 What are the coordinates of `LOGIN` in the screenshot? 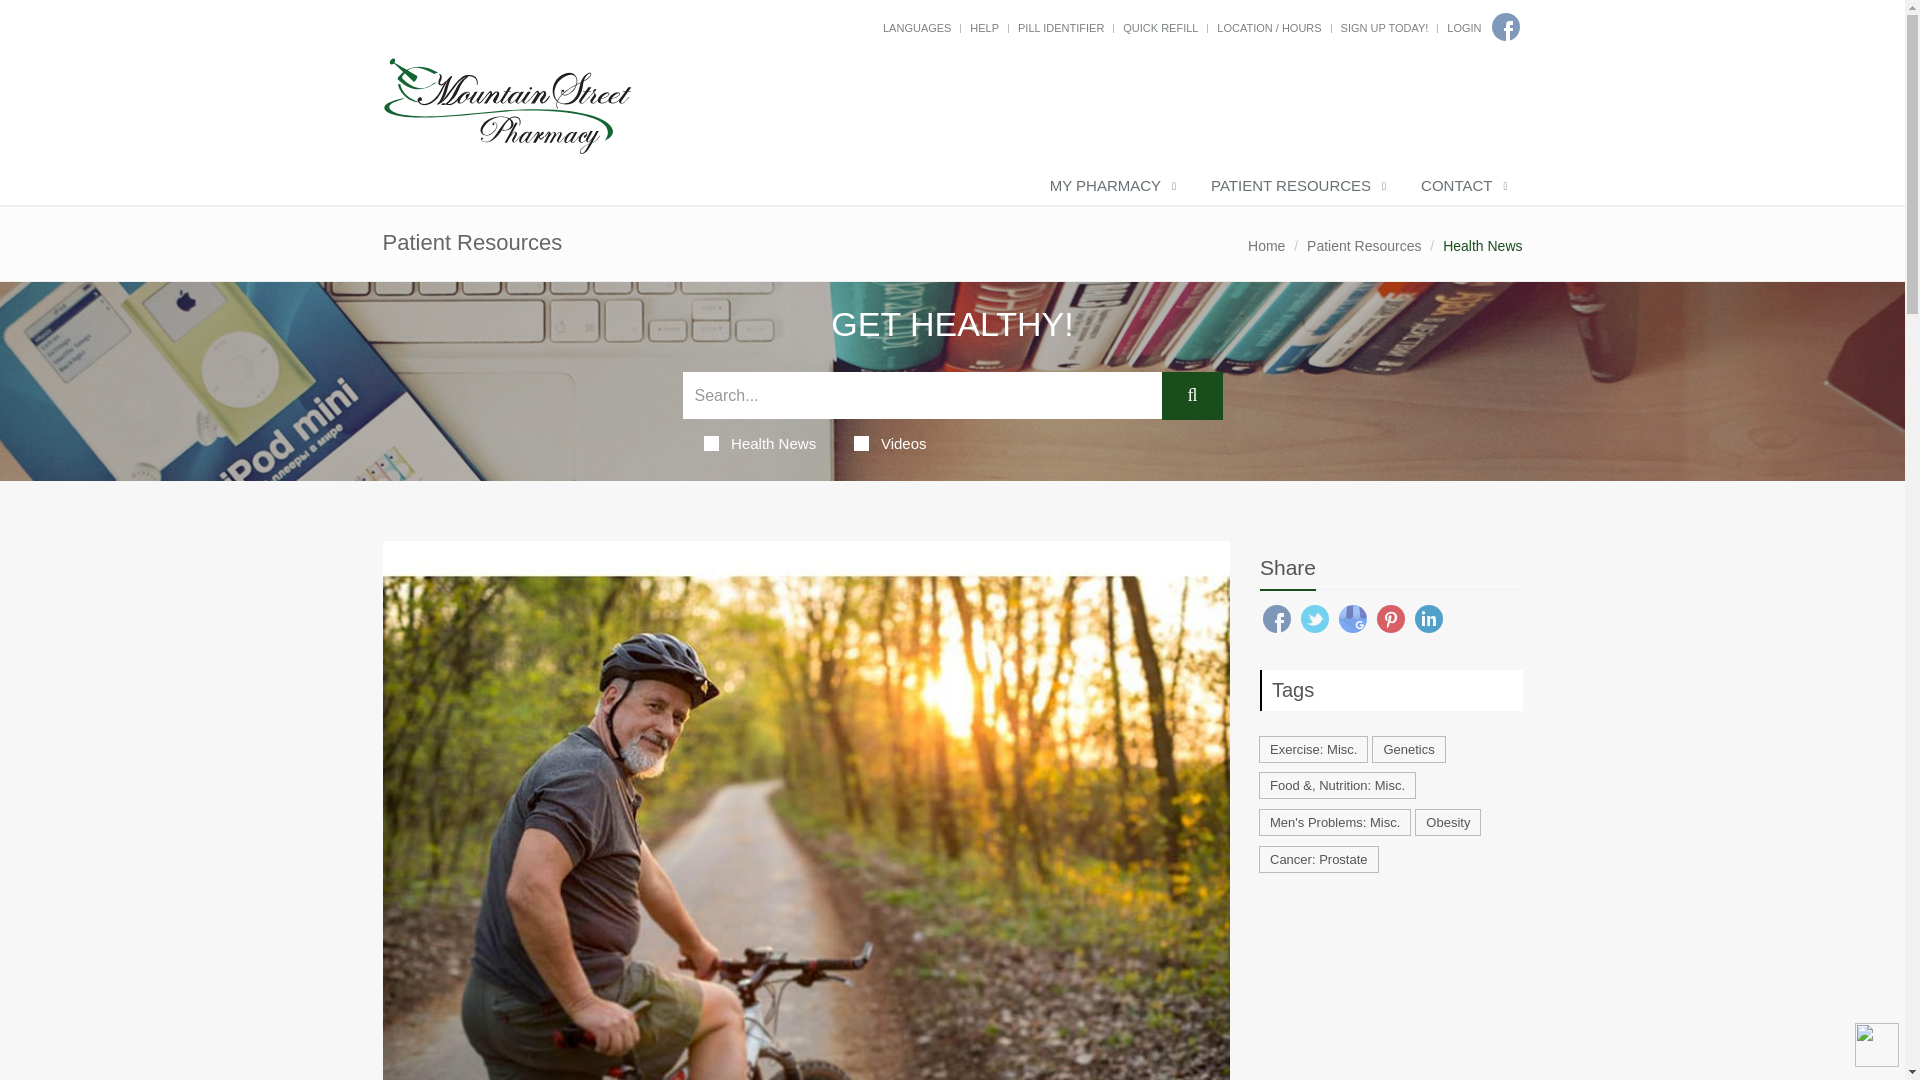 It's located at (1464, 27).